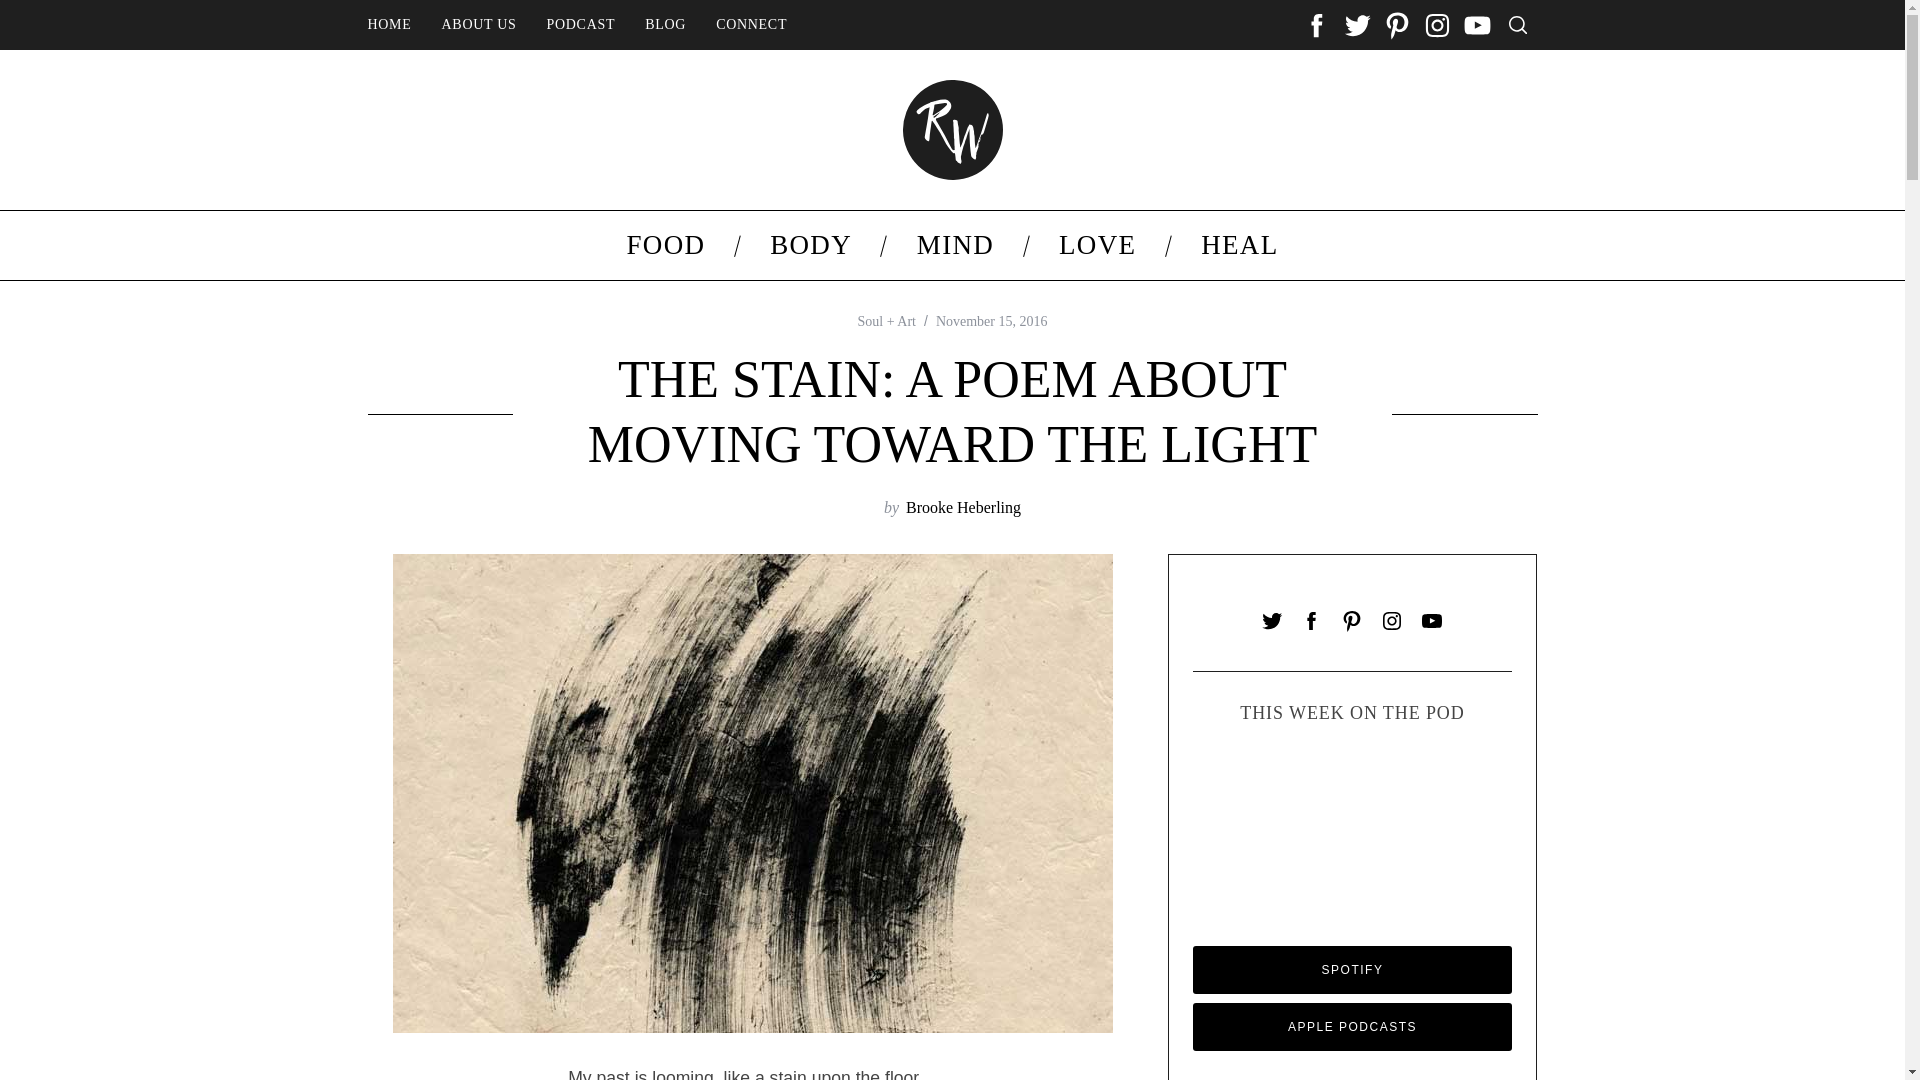 The width and height of the screenshot is (1920, 1080). I want to click on BODY, so click(811, 244).